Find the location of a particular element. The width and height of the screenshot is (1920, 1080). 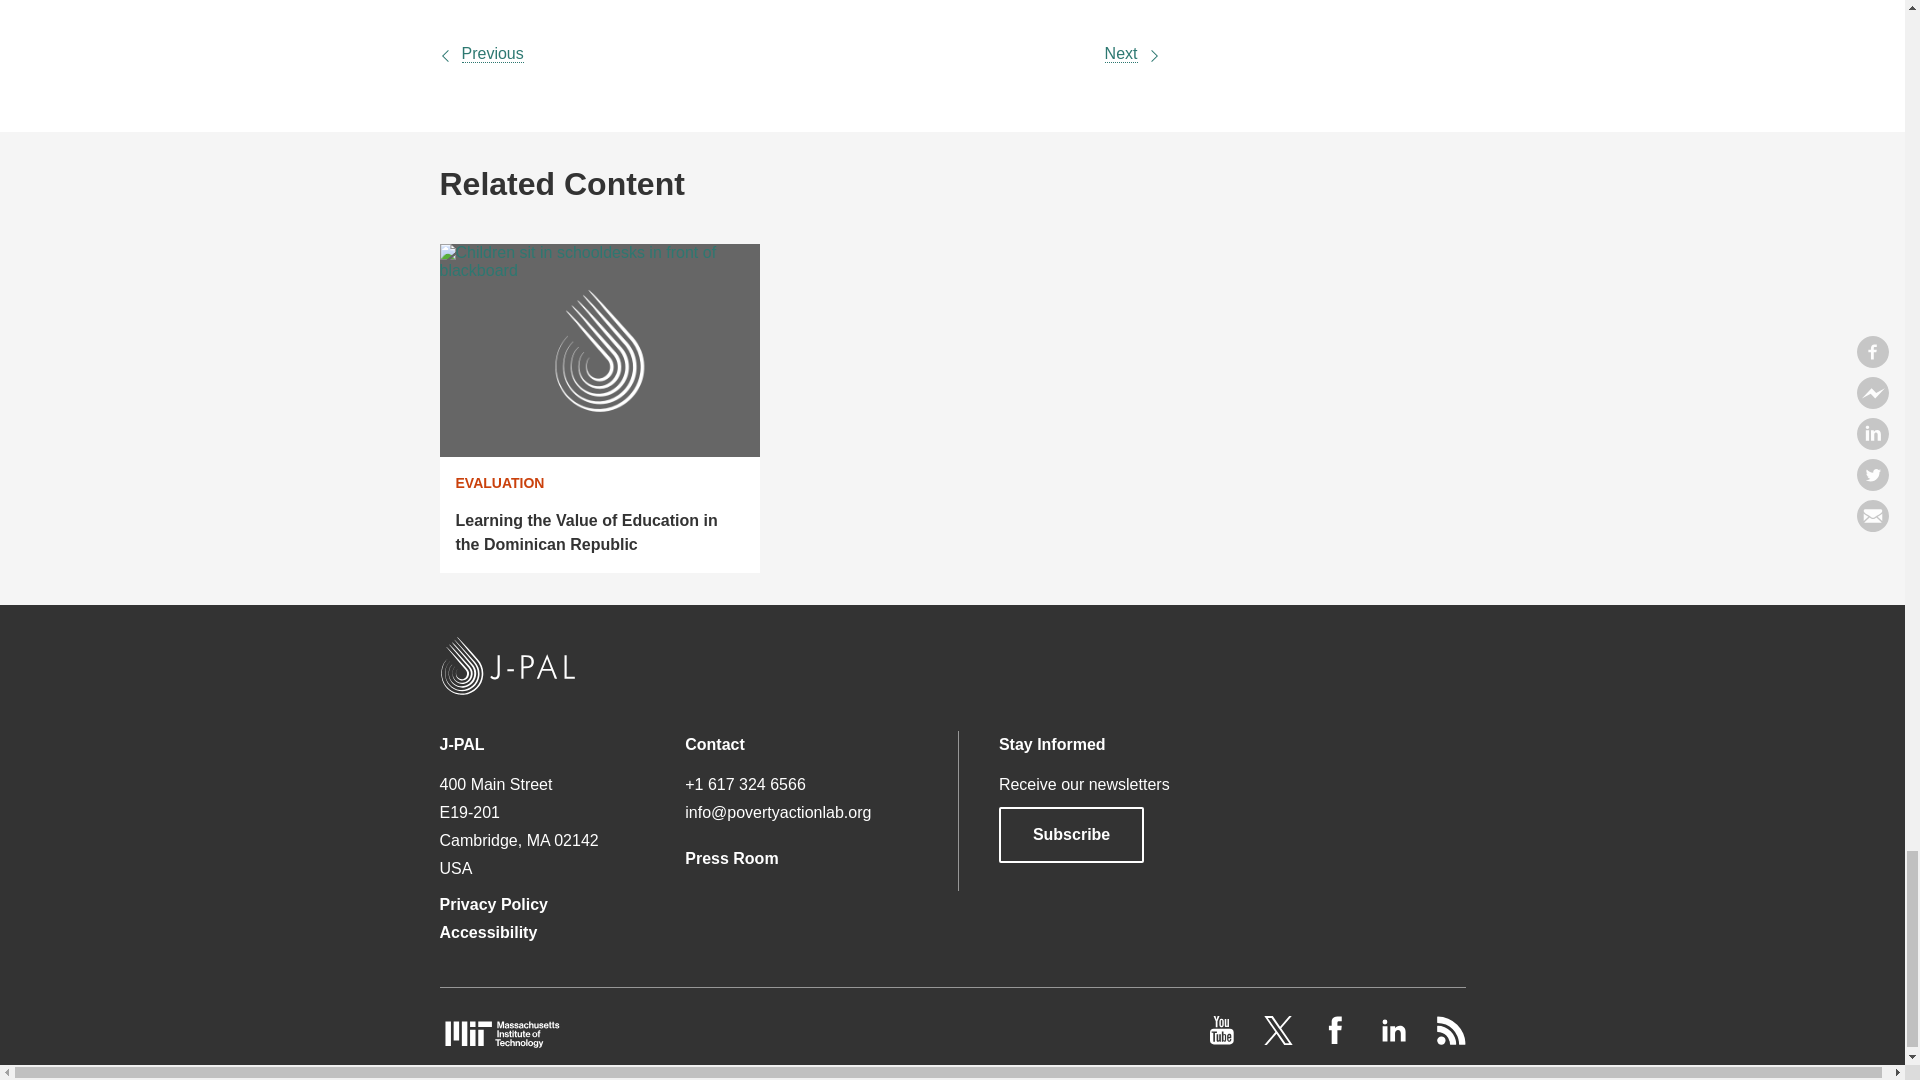

LinkedIn is located at coordinates (1394, 1039).